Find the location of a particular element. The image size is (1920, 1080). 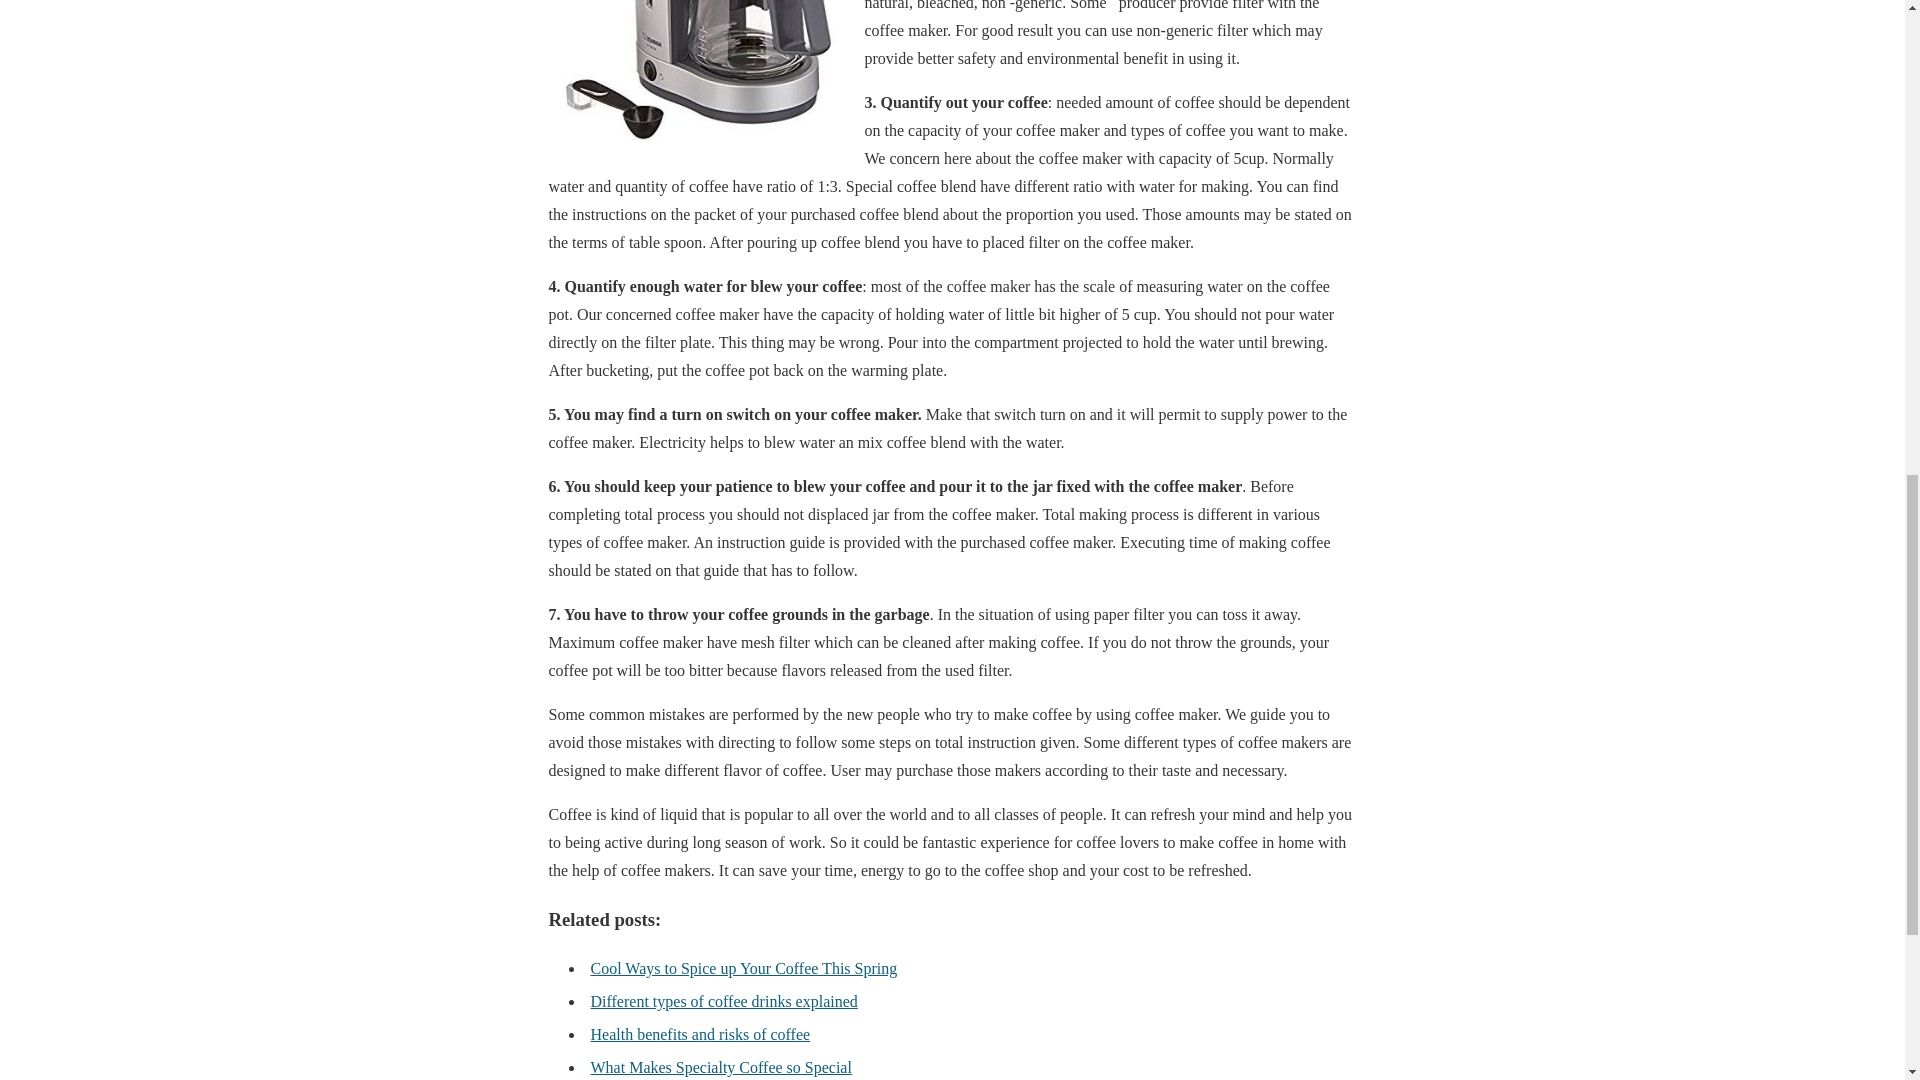

Different types of coffee drinks explained is located at coordinates (722, 1000).